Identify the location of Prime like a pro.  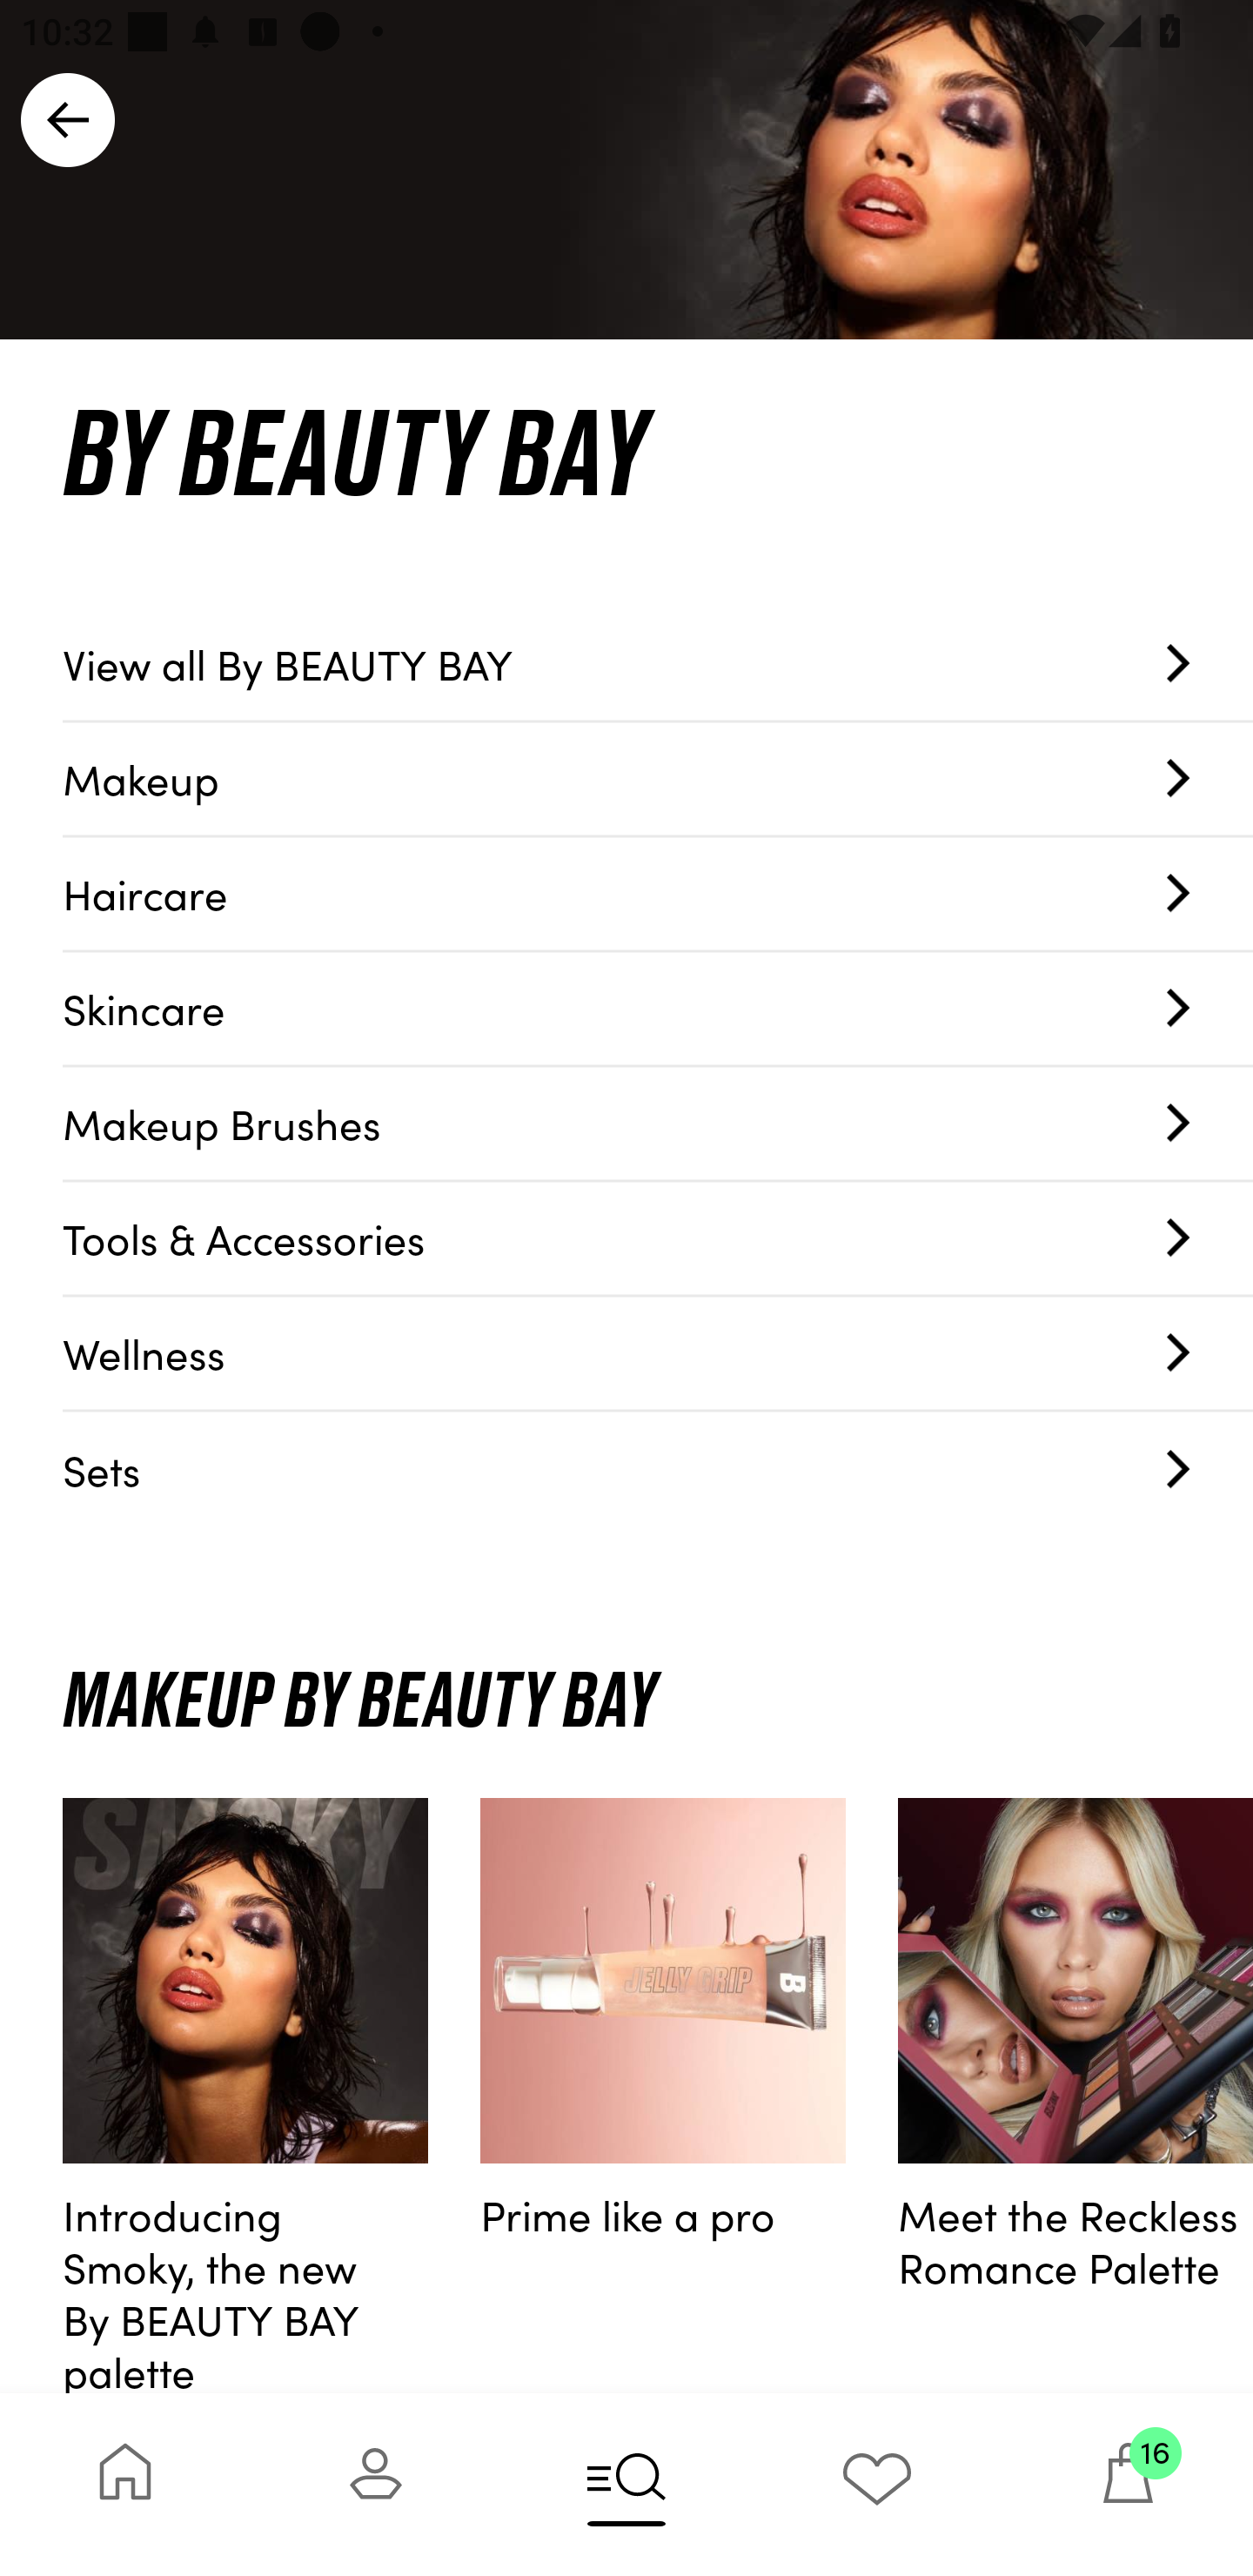
(663, 2096).